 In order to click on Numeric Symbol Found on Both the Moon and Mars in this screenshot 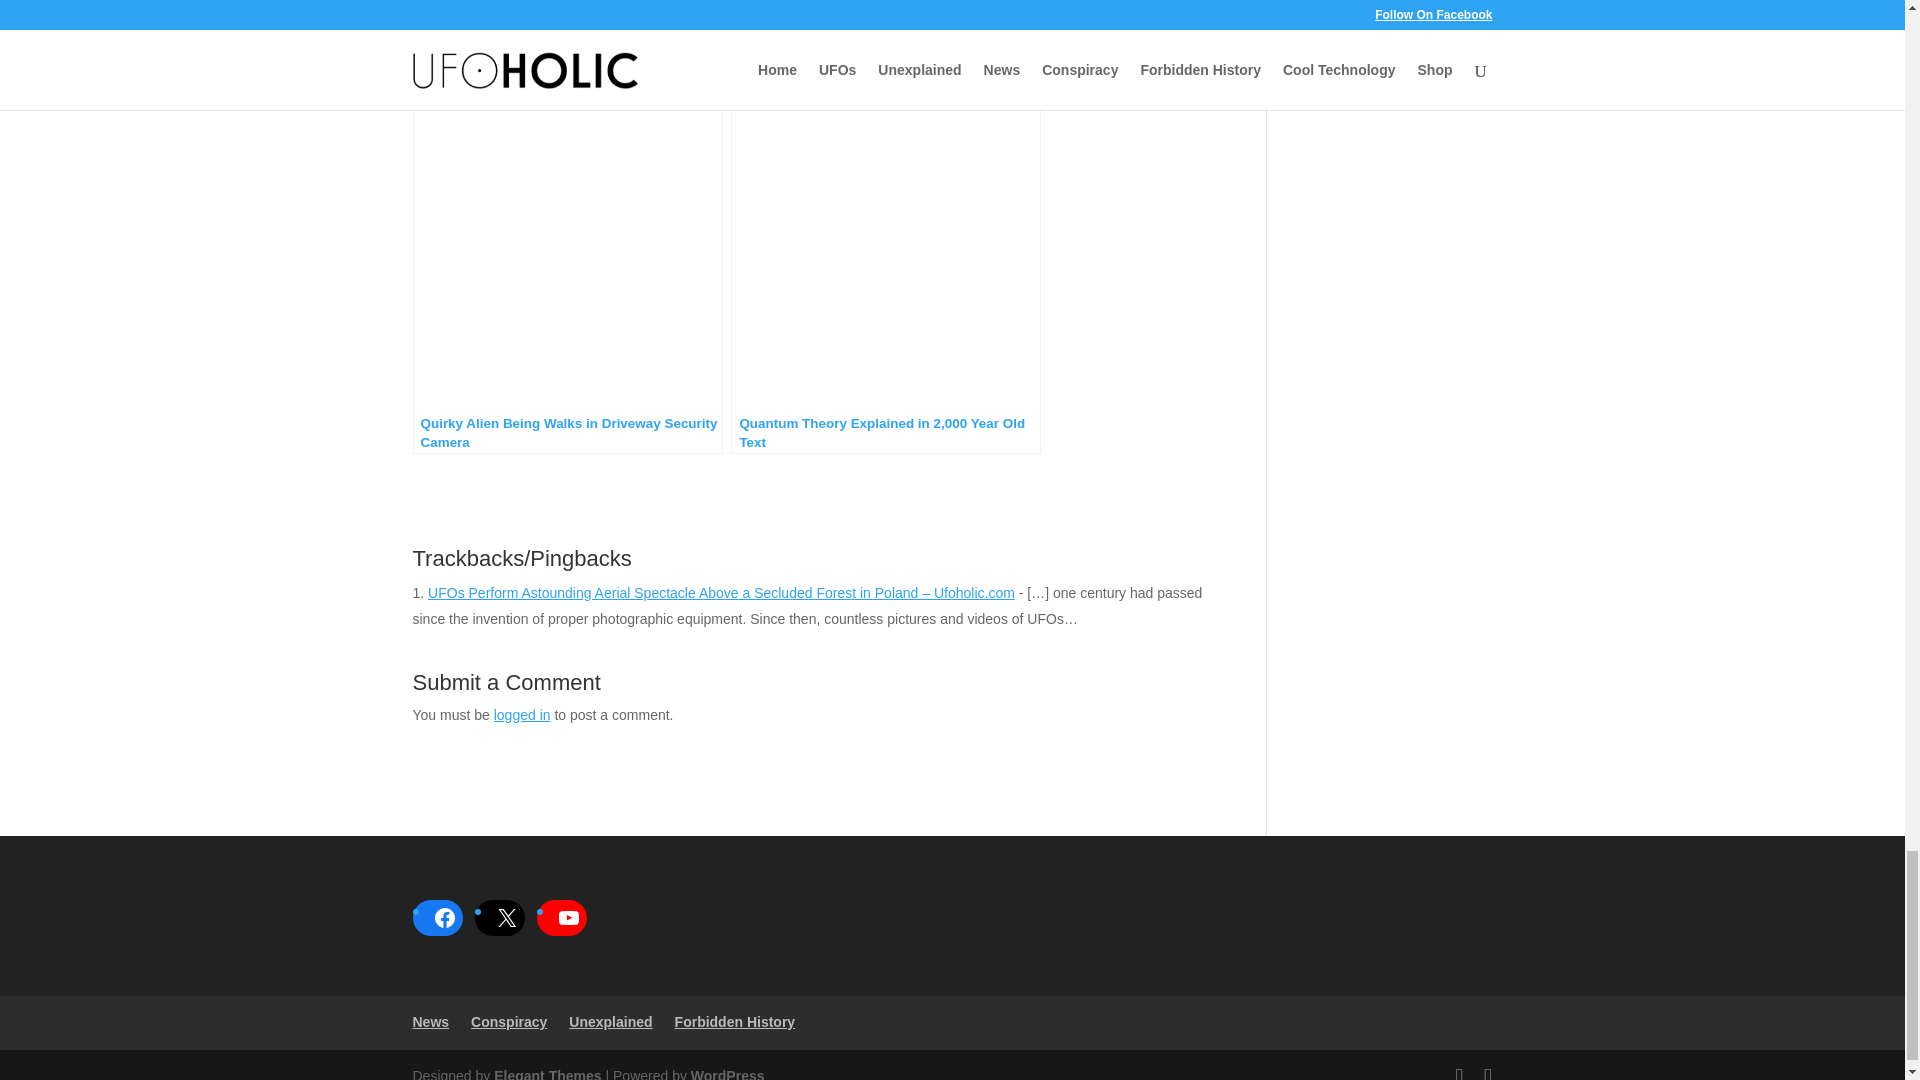, I will do `click(886, 46)`.